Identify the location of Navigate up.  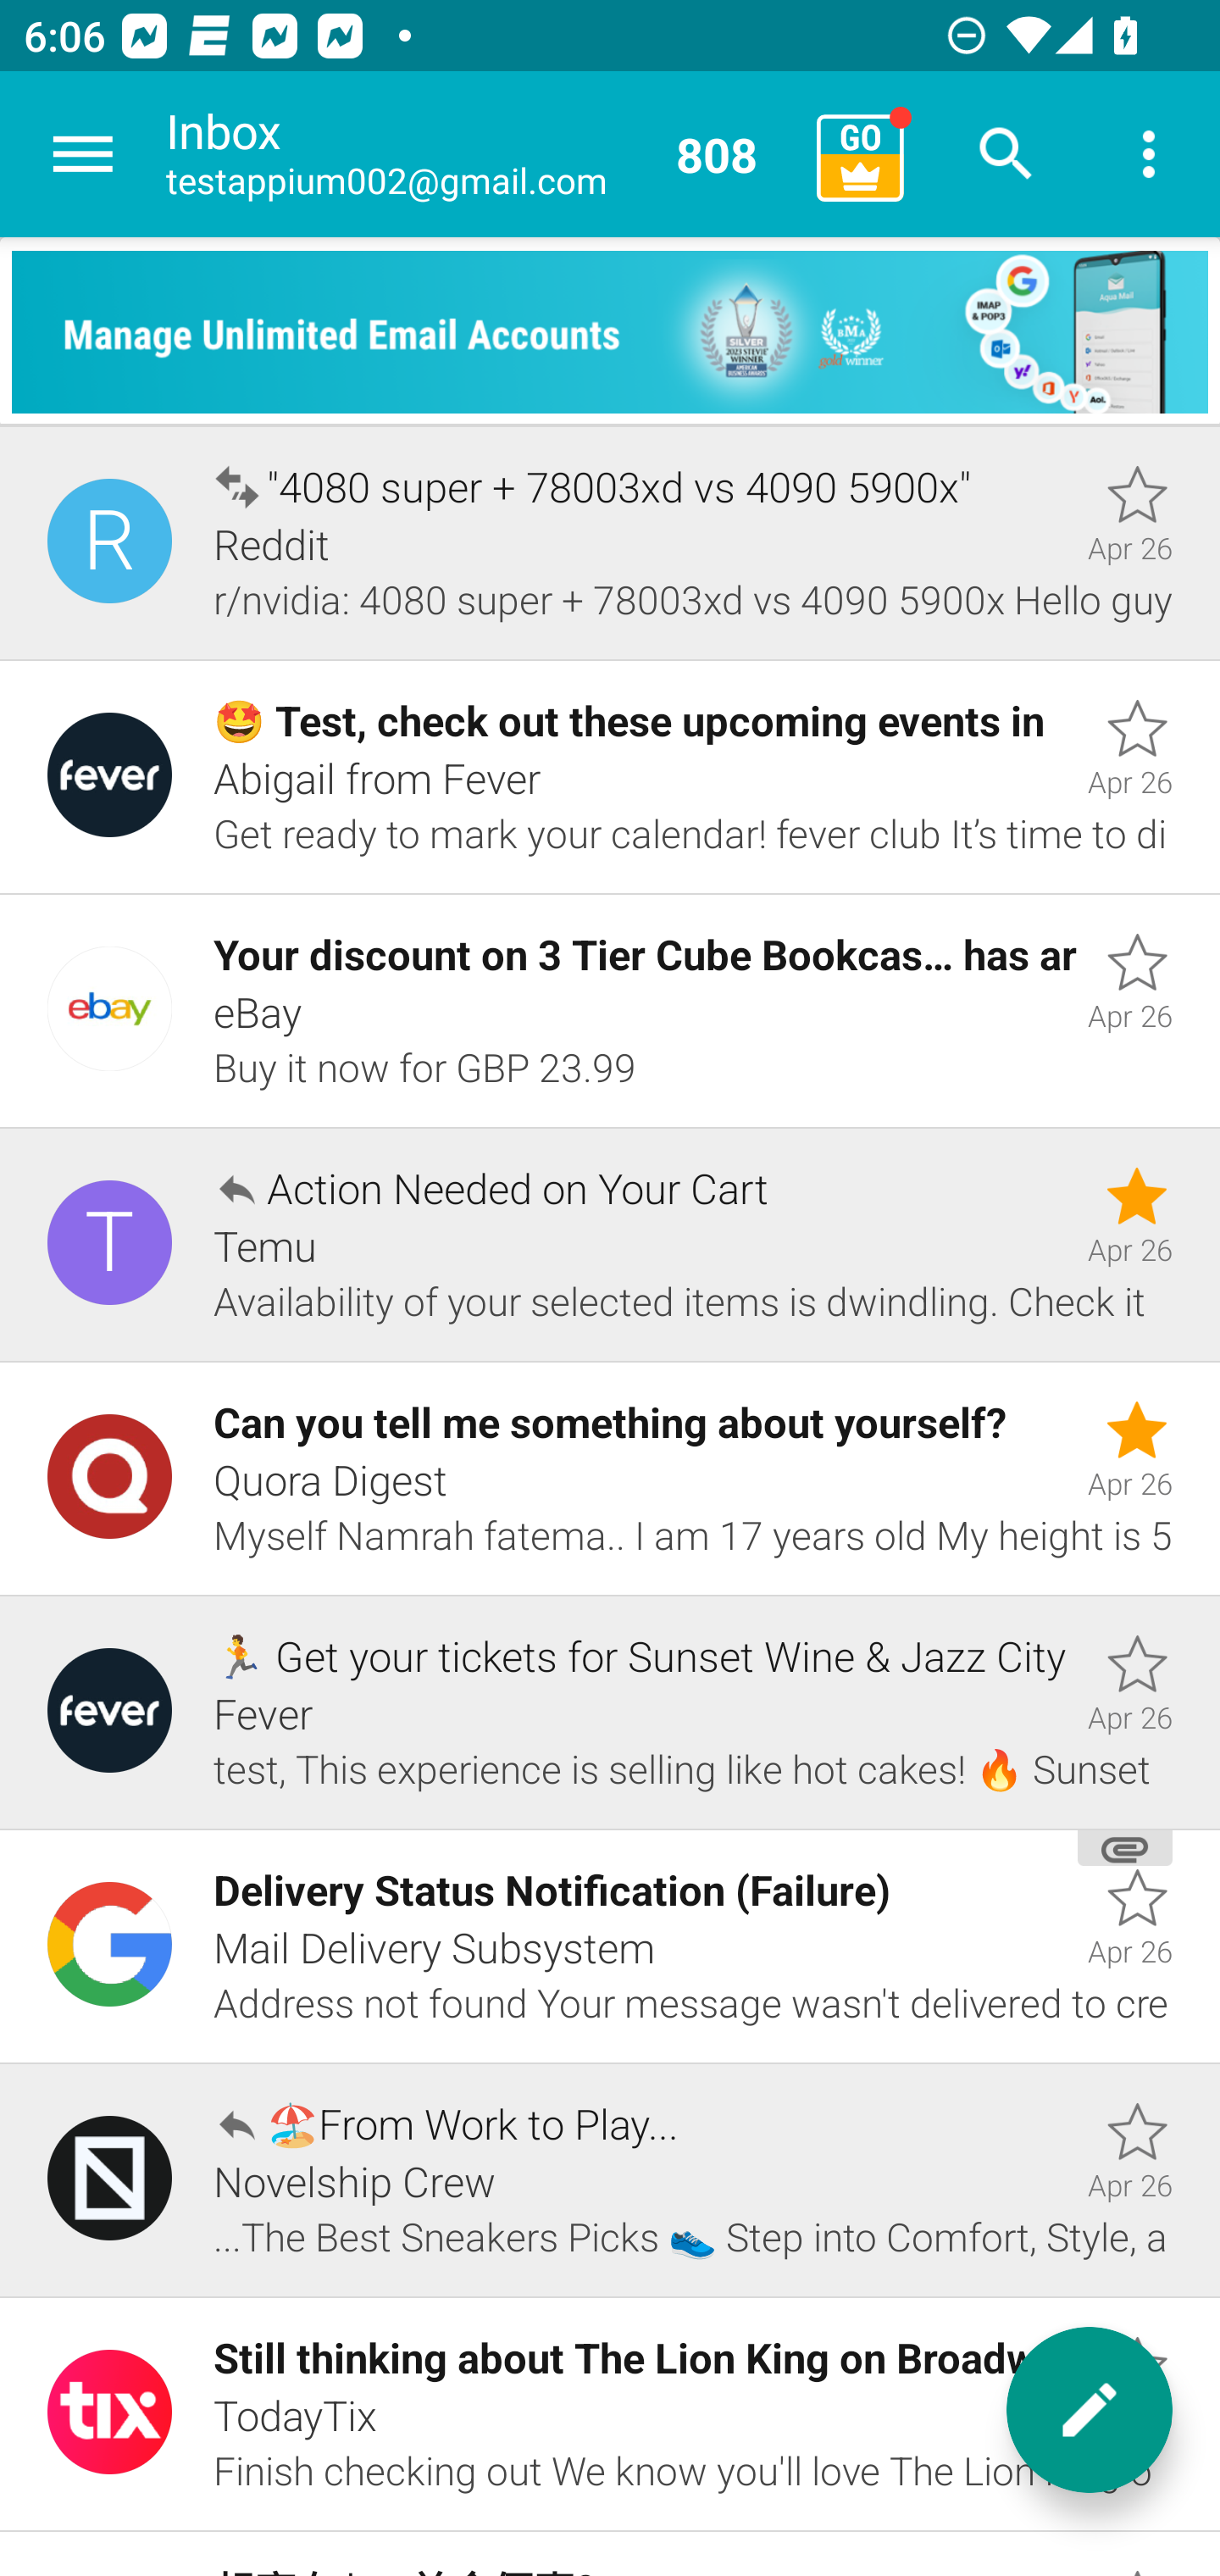
(83, 154).